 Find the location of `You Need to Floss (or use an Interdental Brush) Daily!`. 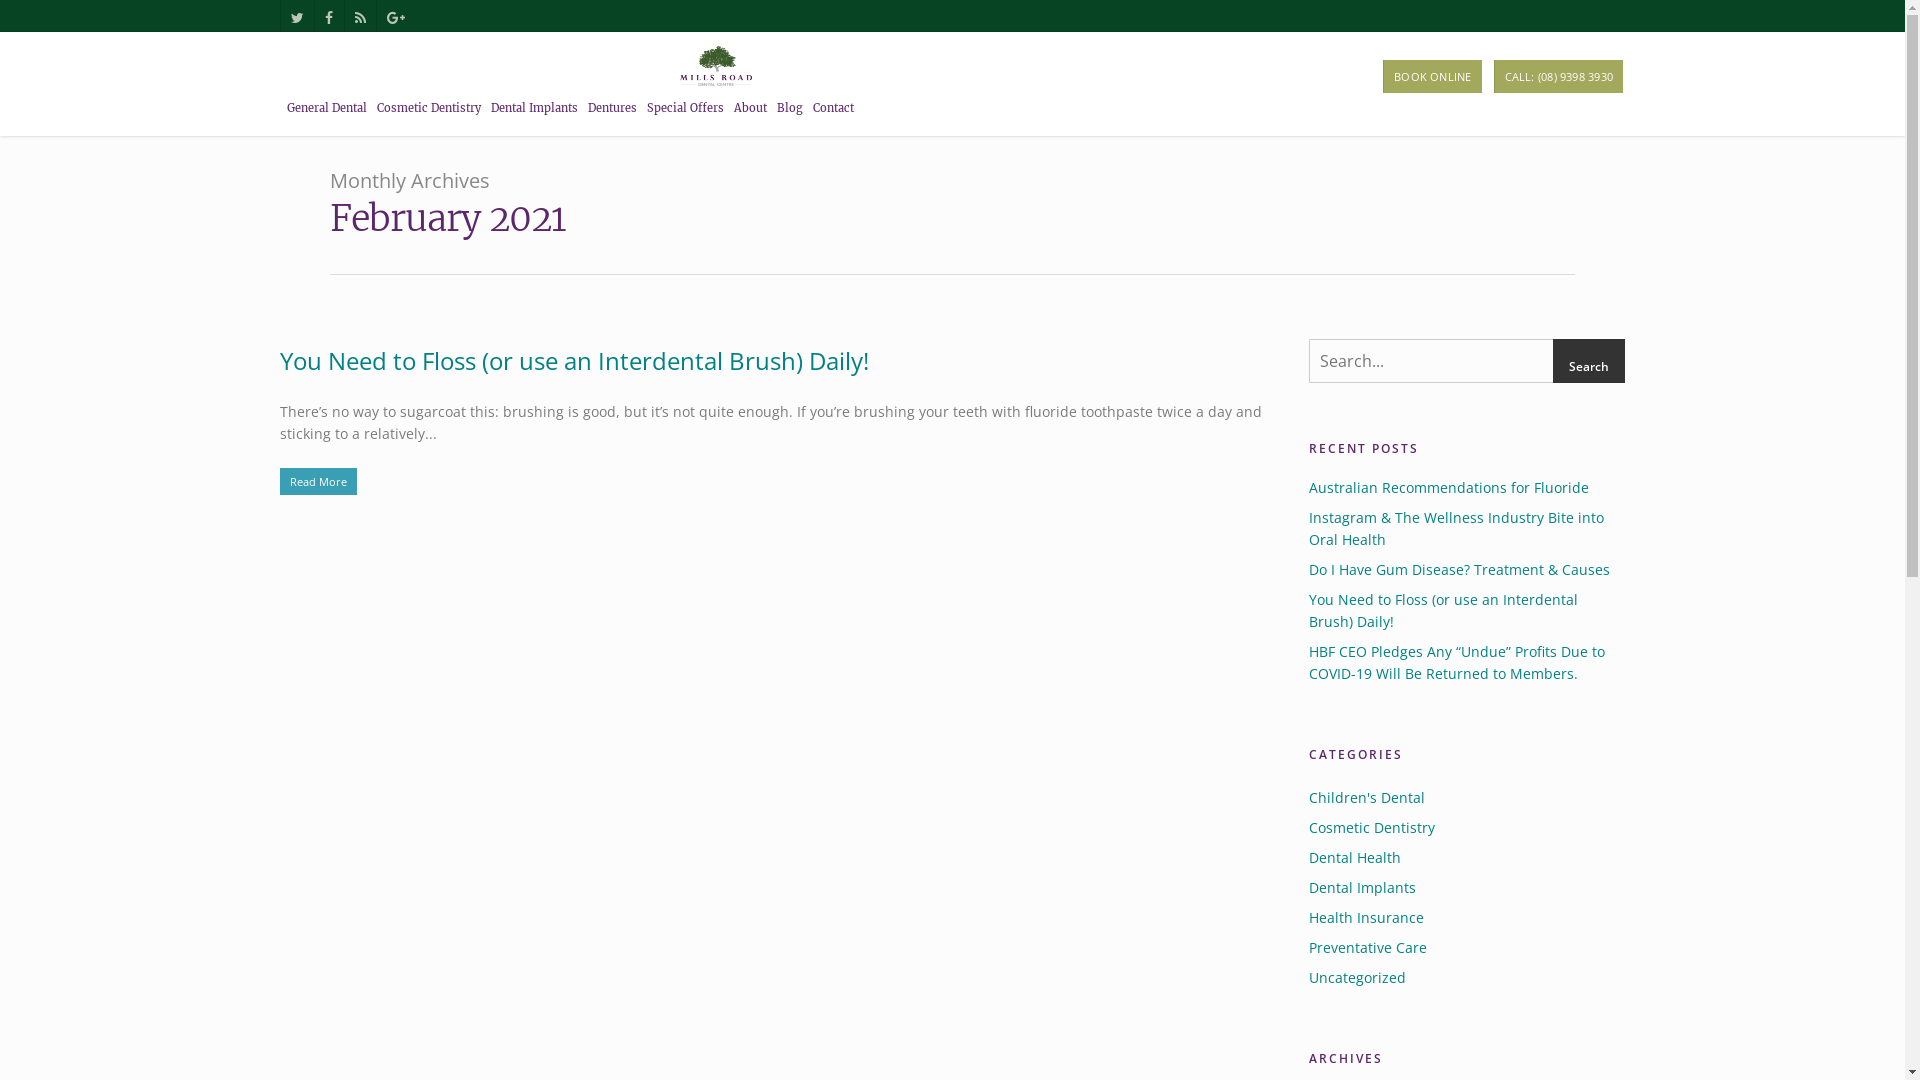

You Need to Floss (or use an Interdental Brush) Daily! is located at coordinates (1467, 611).